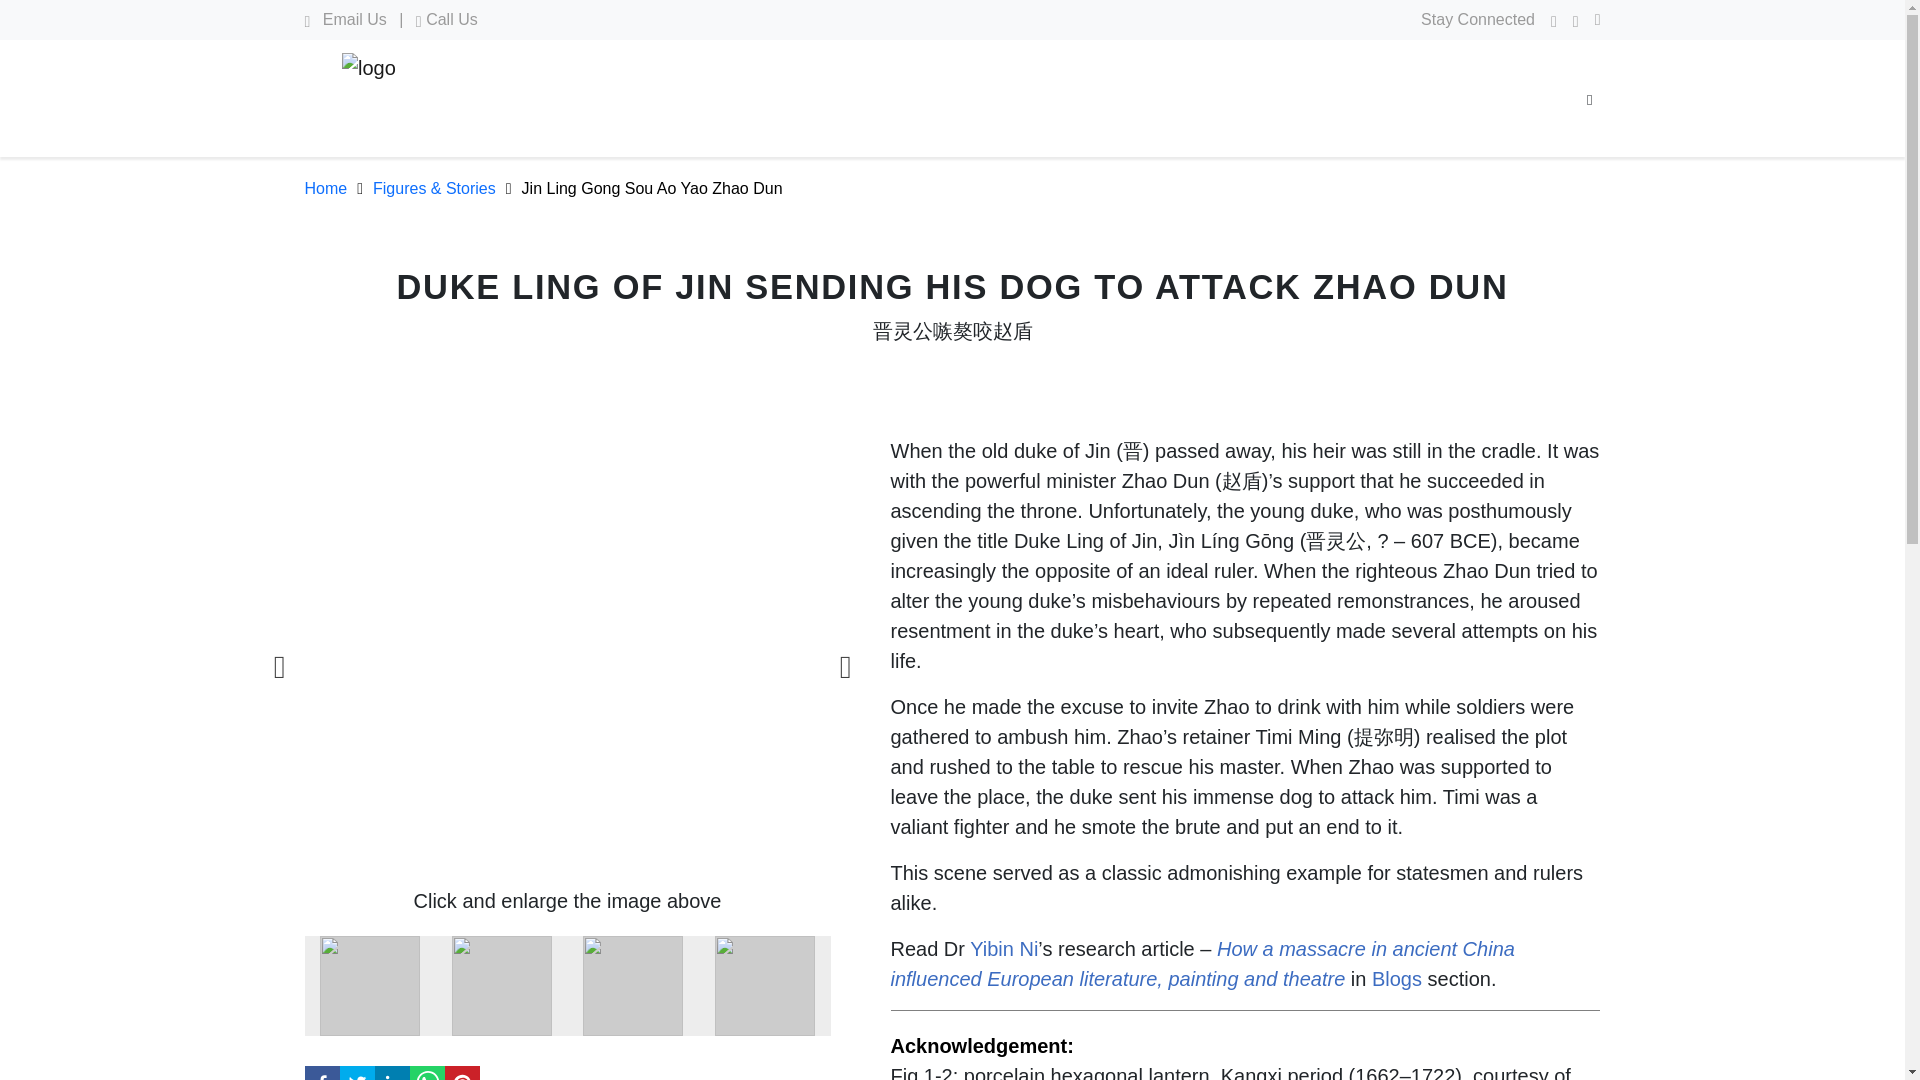 This screenshot has width=1920, height=1080. Describe the element at coordinates (1397, 978) in the screenshot. I see `Blogs` at that location.